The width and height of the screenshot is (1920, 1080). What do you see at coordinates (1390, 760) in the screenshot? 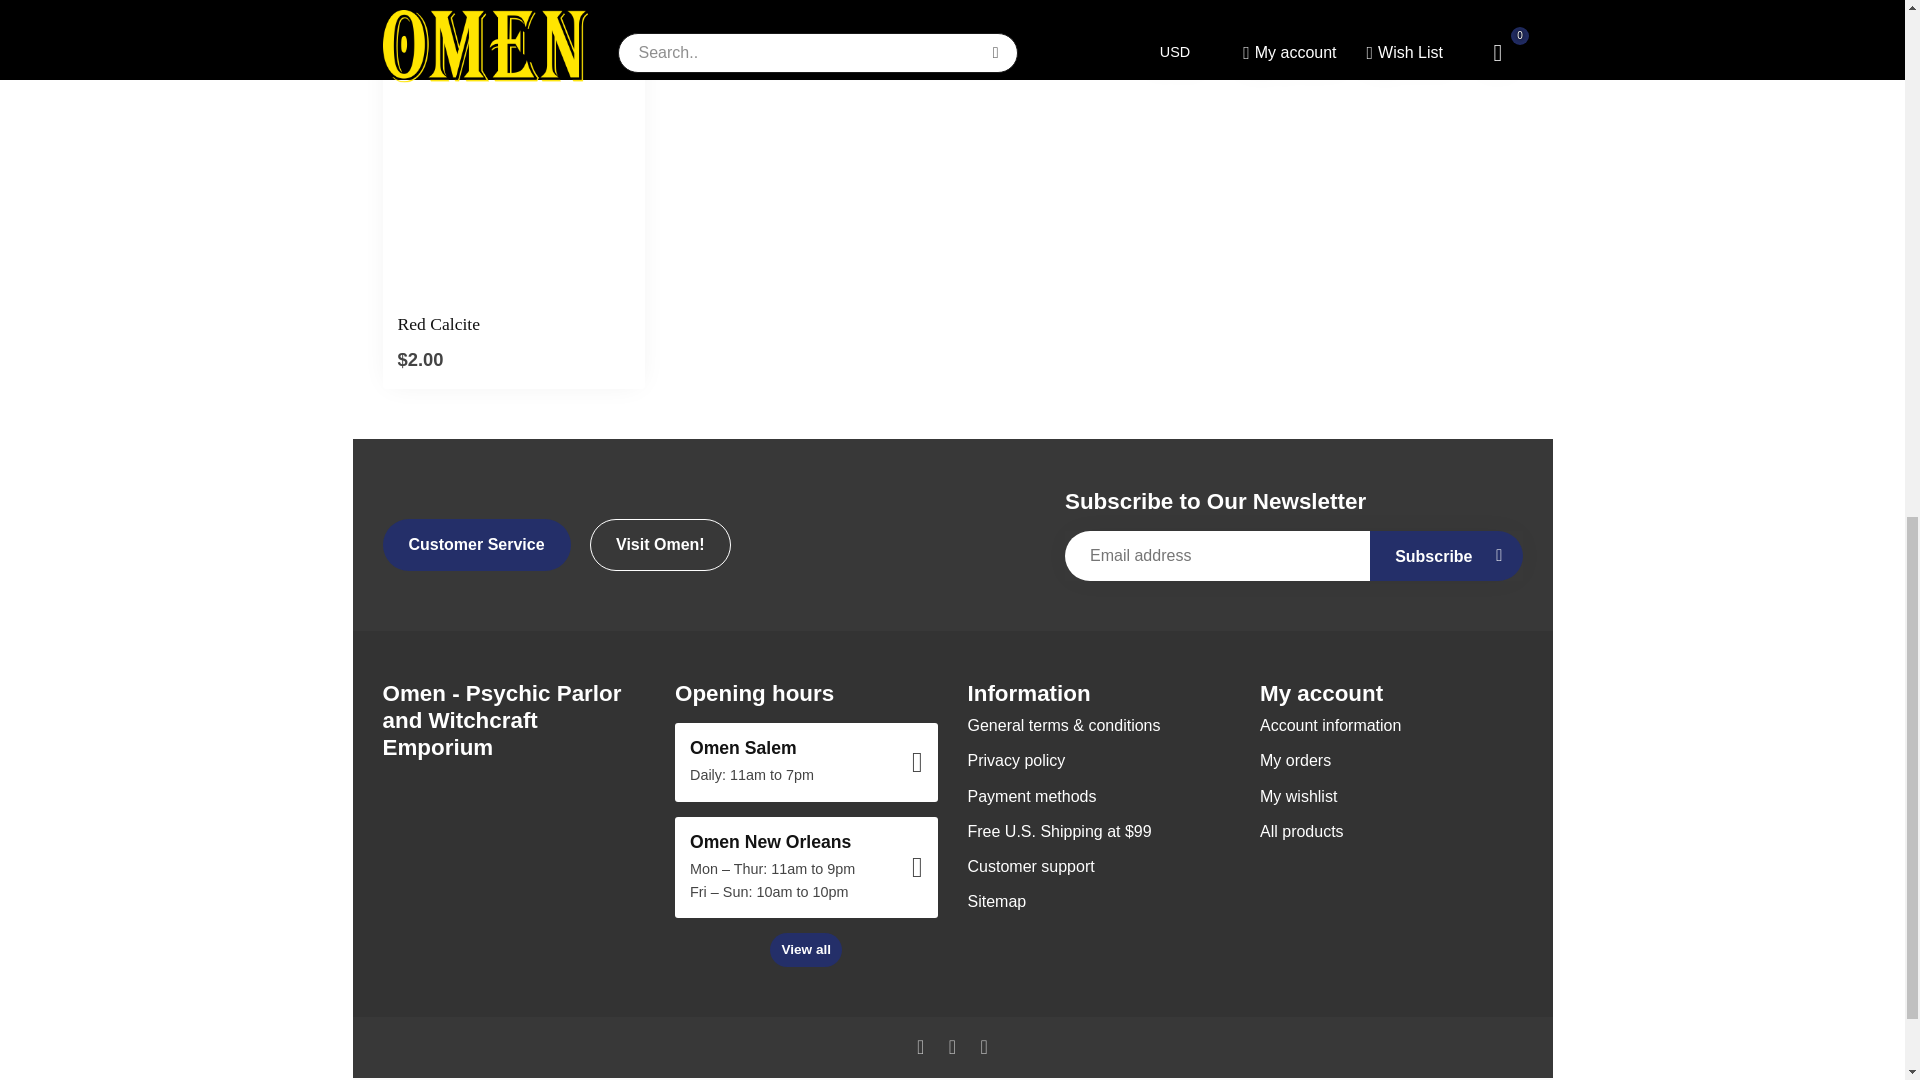
I see `My orders` at bounding box center [1390, 760].